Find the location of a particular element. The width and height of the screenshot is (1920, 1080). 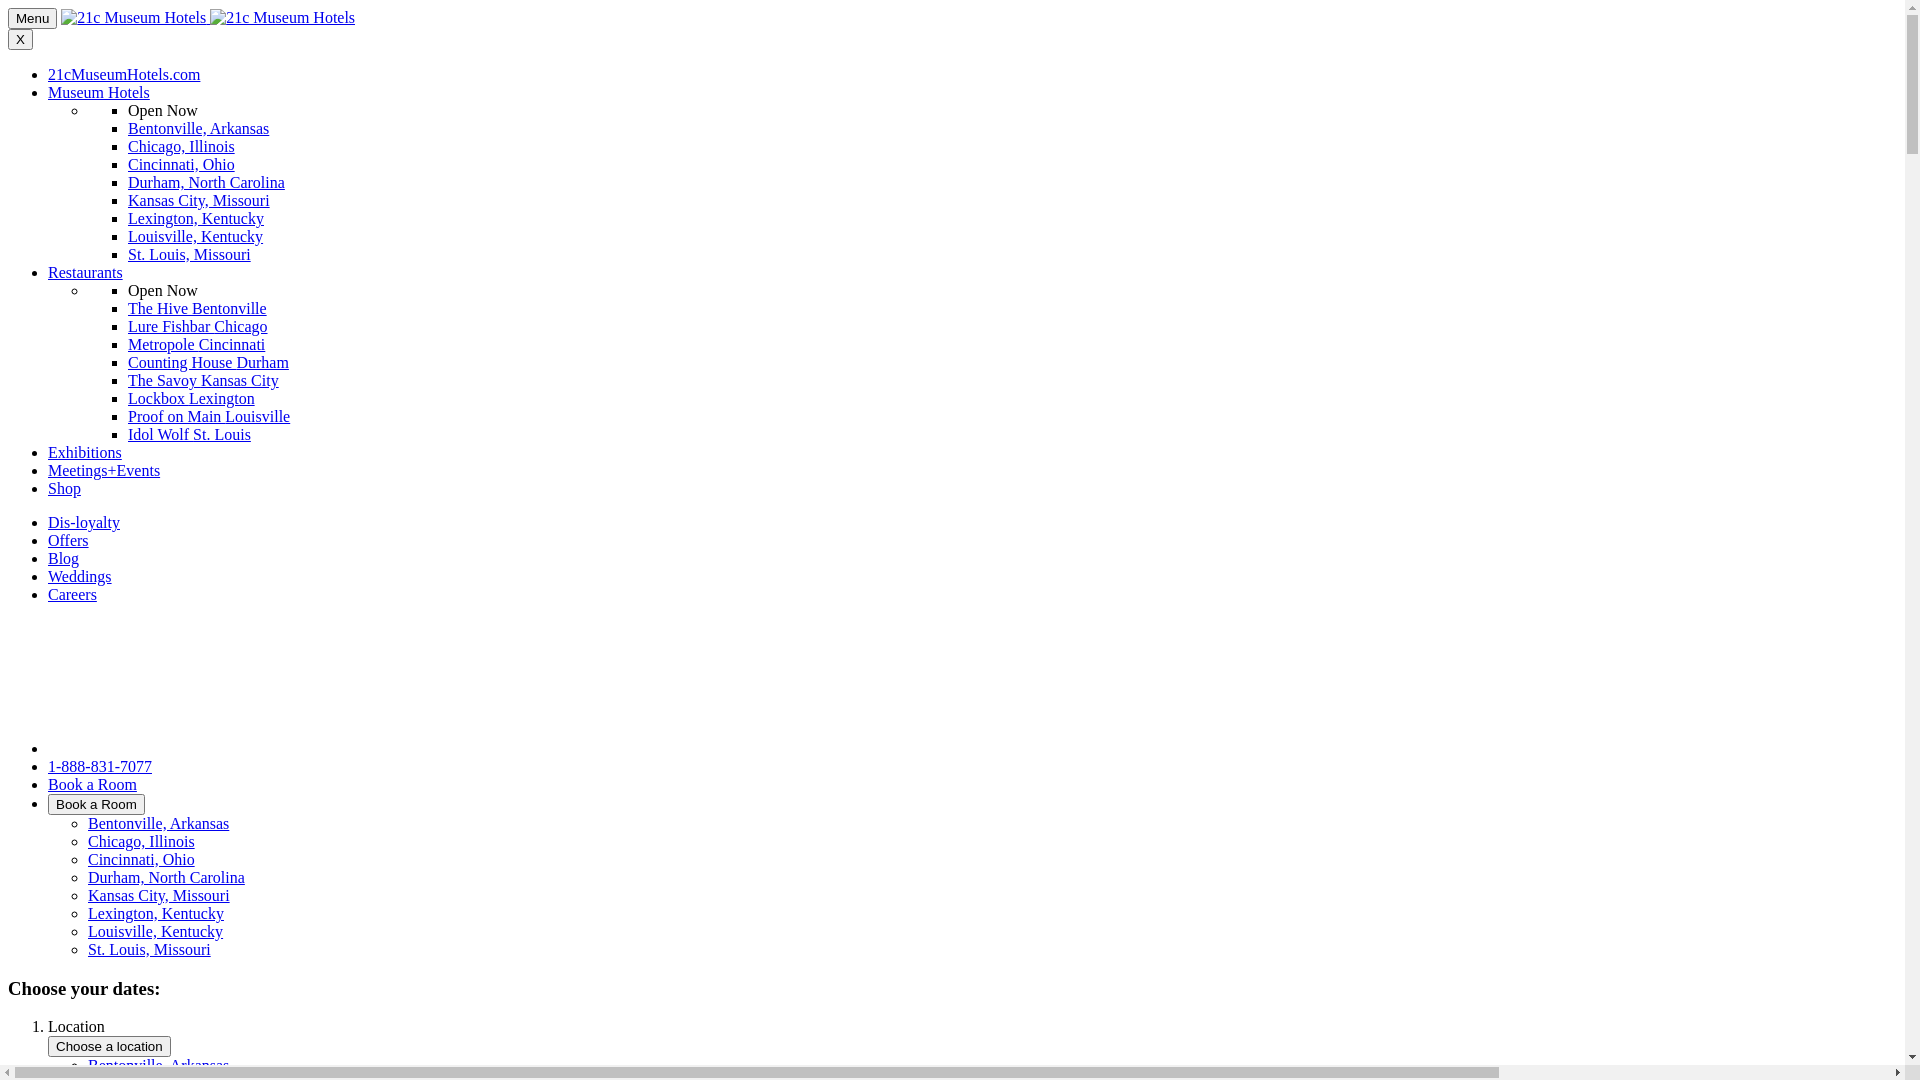

Lexington, Kentucky is located at coordinates (156, 913).